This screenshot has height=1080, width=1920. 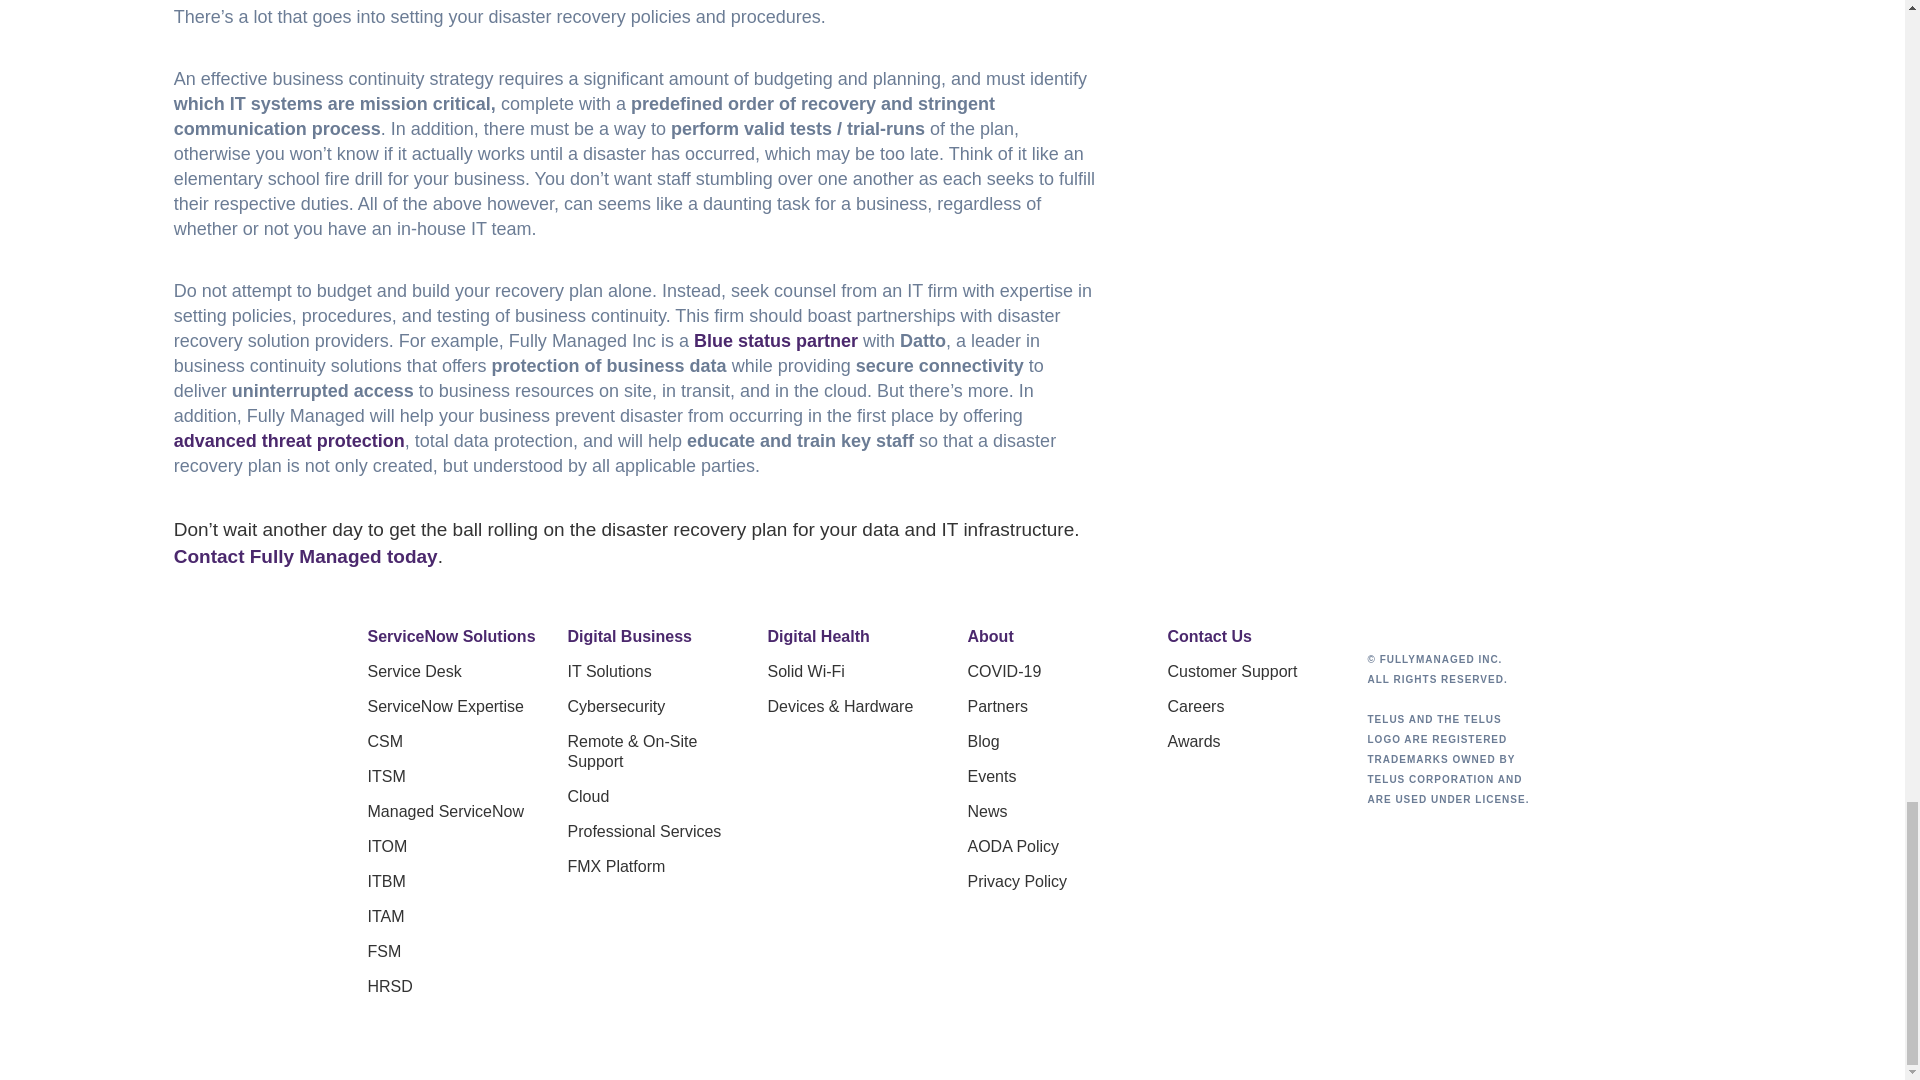 I want to click on Digital Health, so click(x=853, y=636).